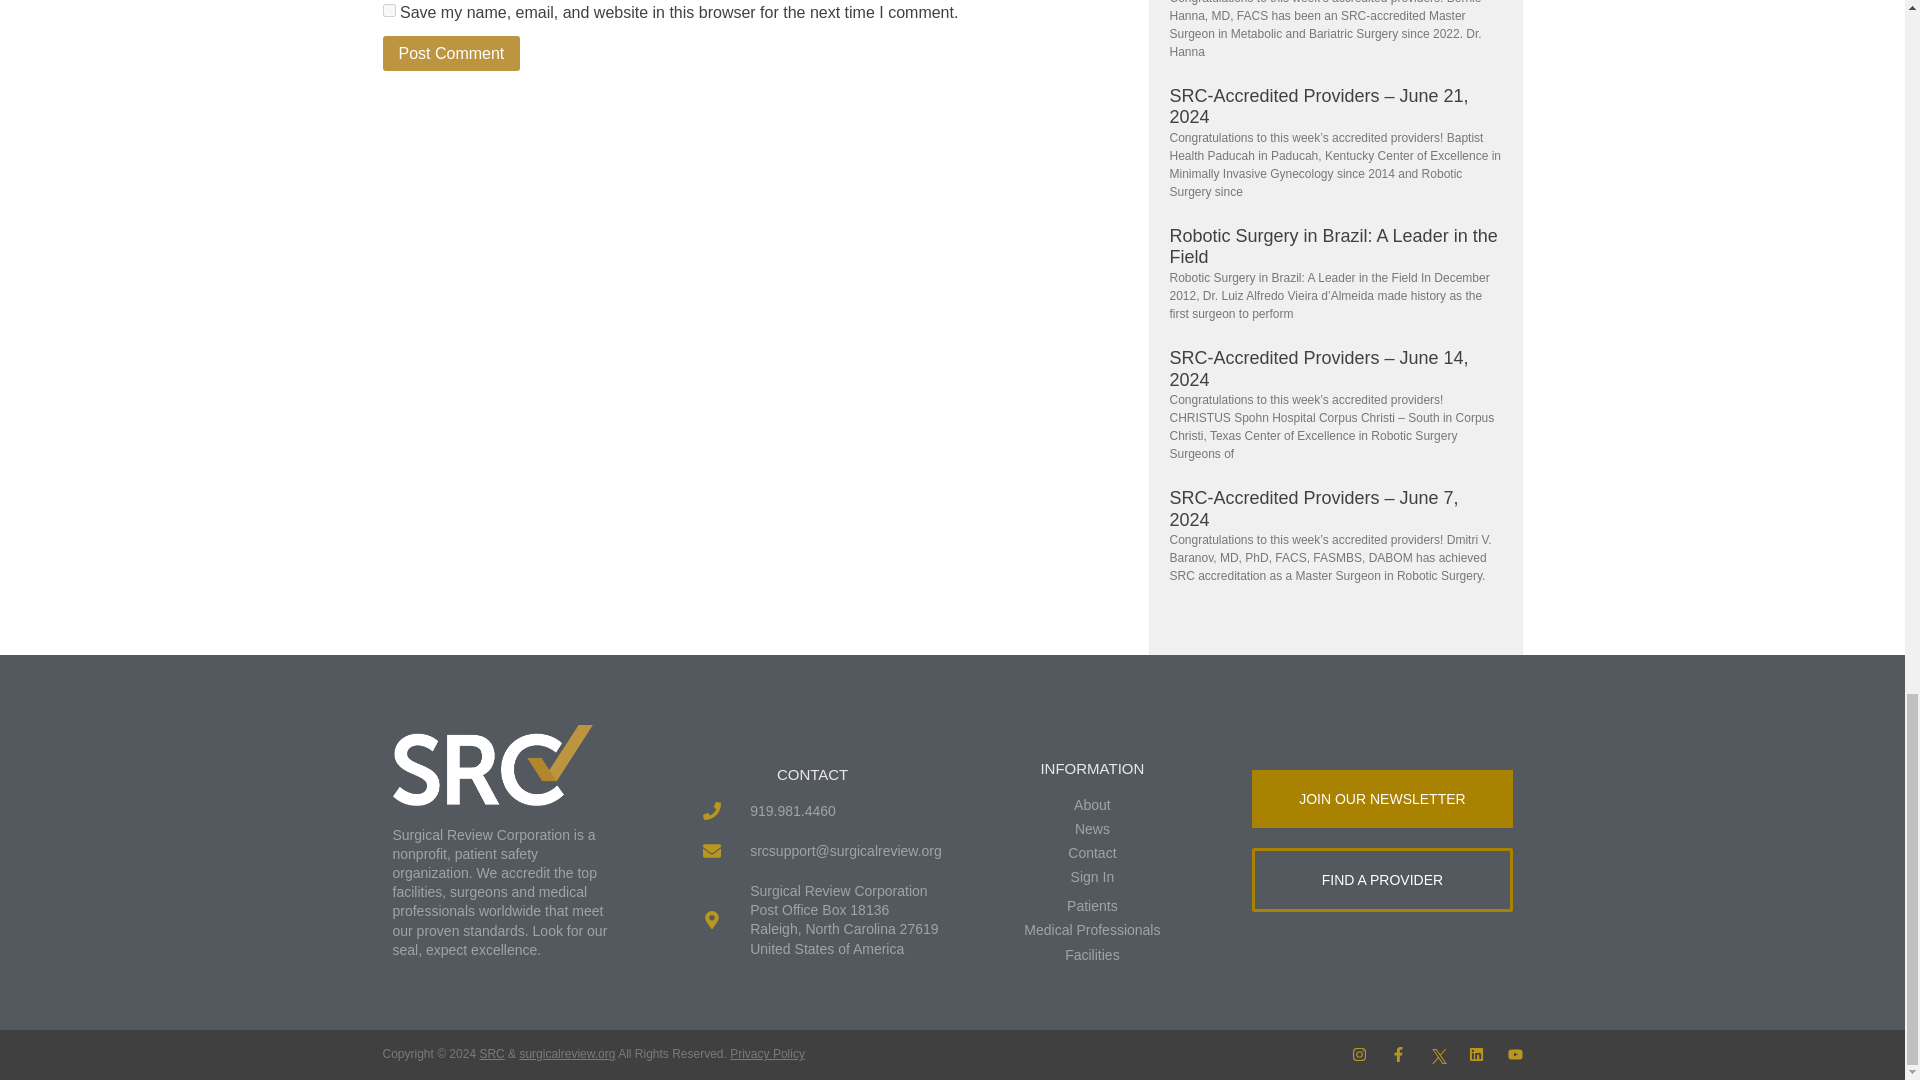 This screenshot has width=1920, height=1080. I want to click on yes, so click(388, 10).